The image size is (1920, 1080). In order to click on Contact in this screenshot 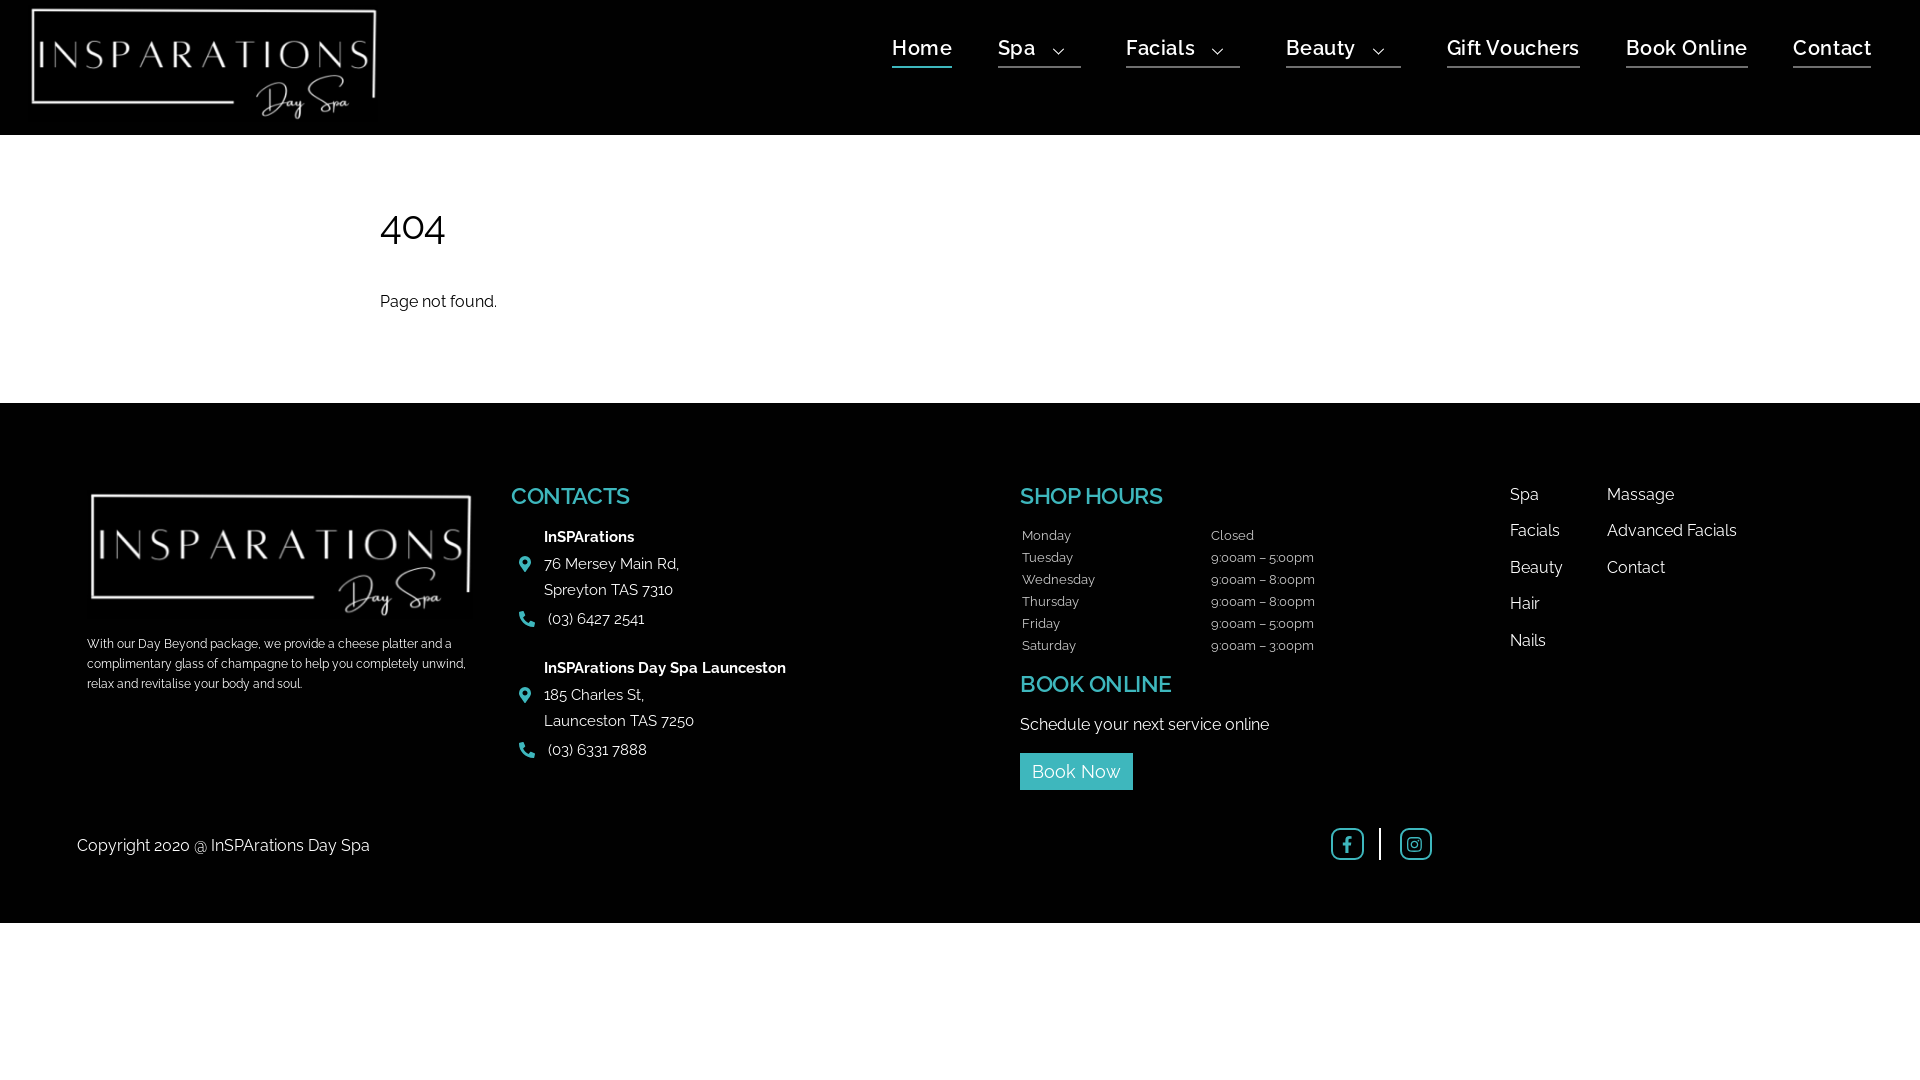, I will do `click(1724, 568)`.